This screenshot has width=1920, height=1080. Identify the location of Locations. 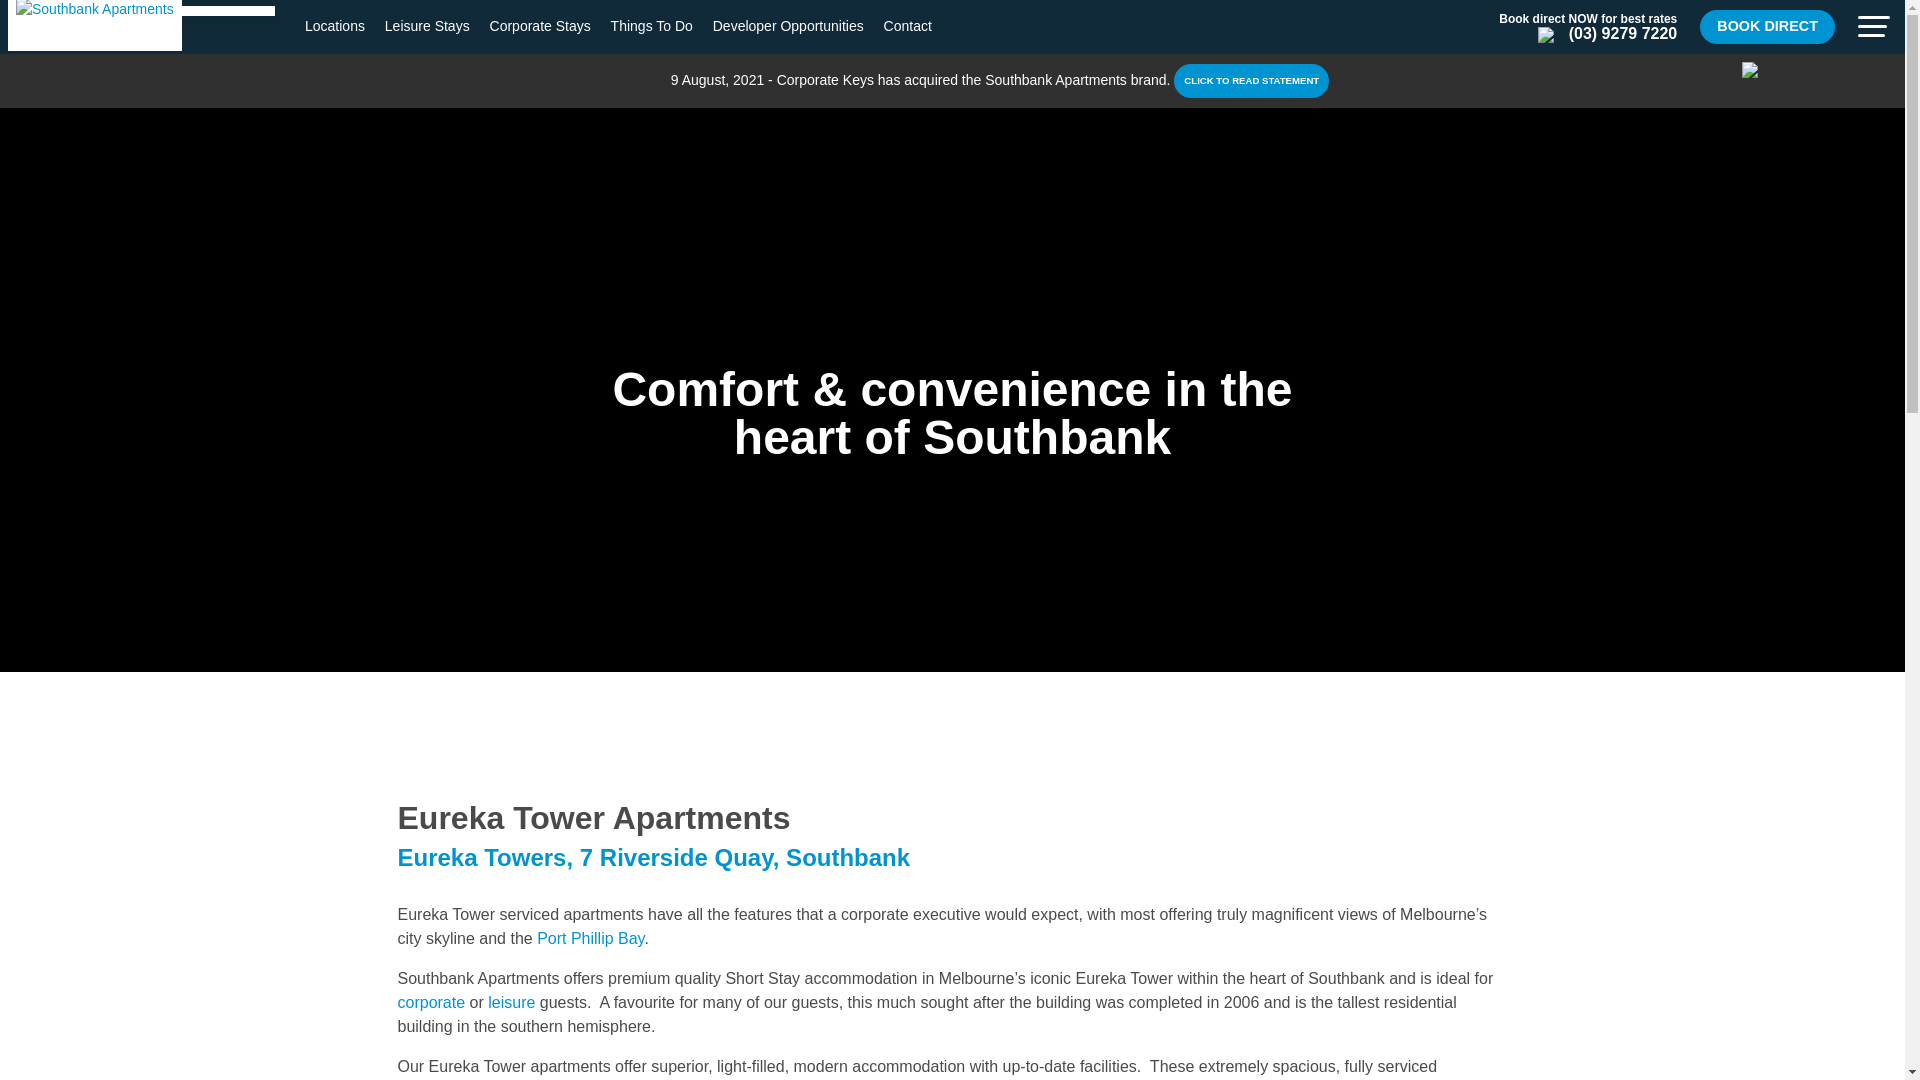
(334, 26).